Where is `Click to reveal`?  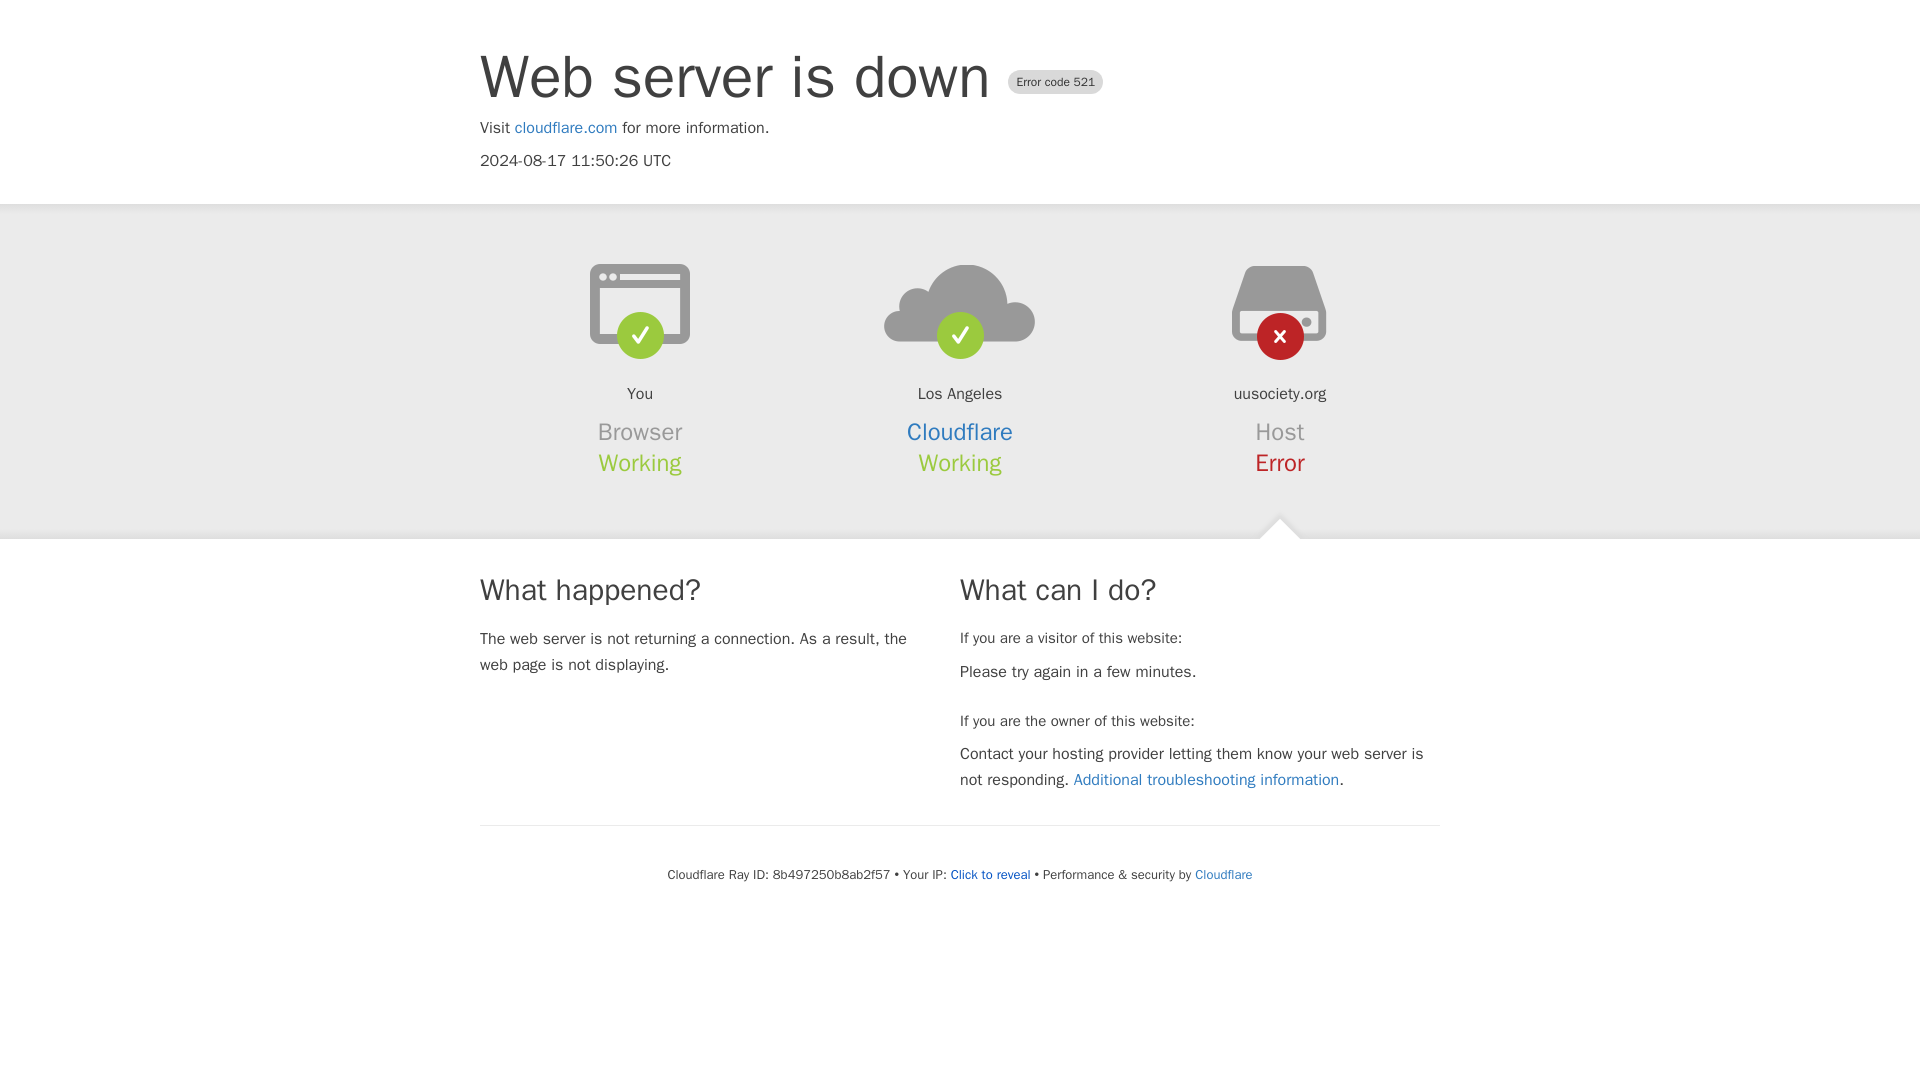
Click to reveal is located at coordinates (990, 875).